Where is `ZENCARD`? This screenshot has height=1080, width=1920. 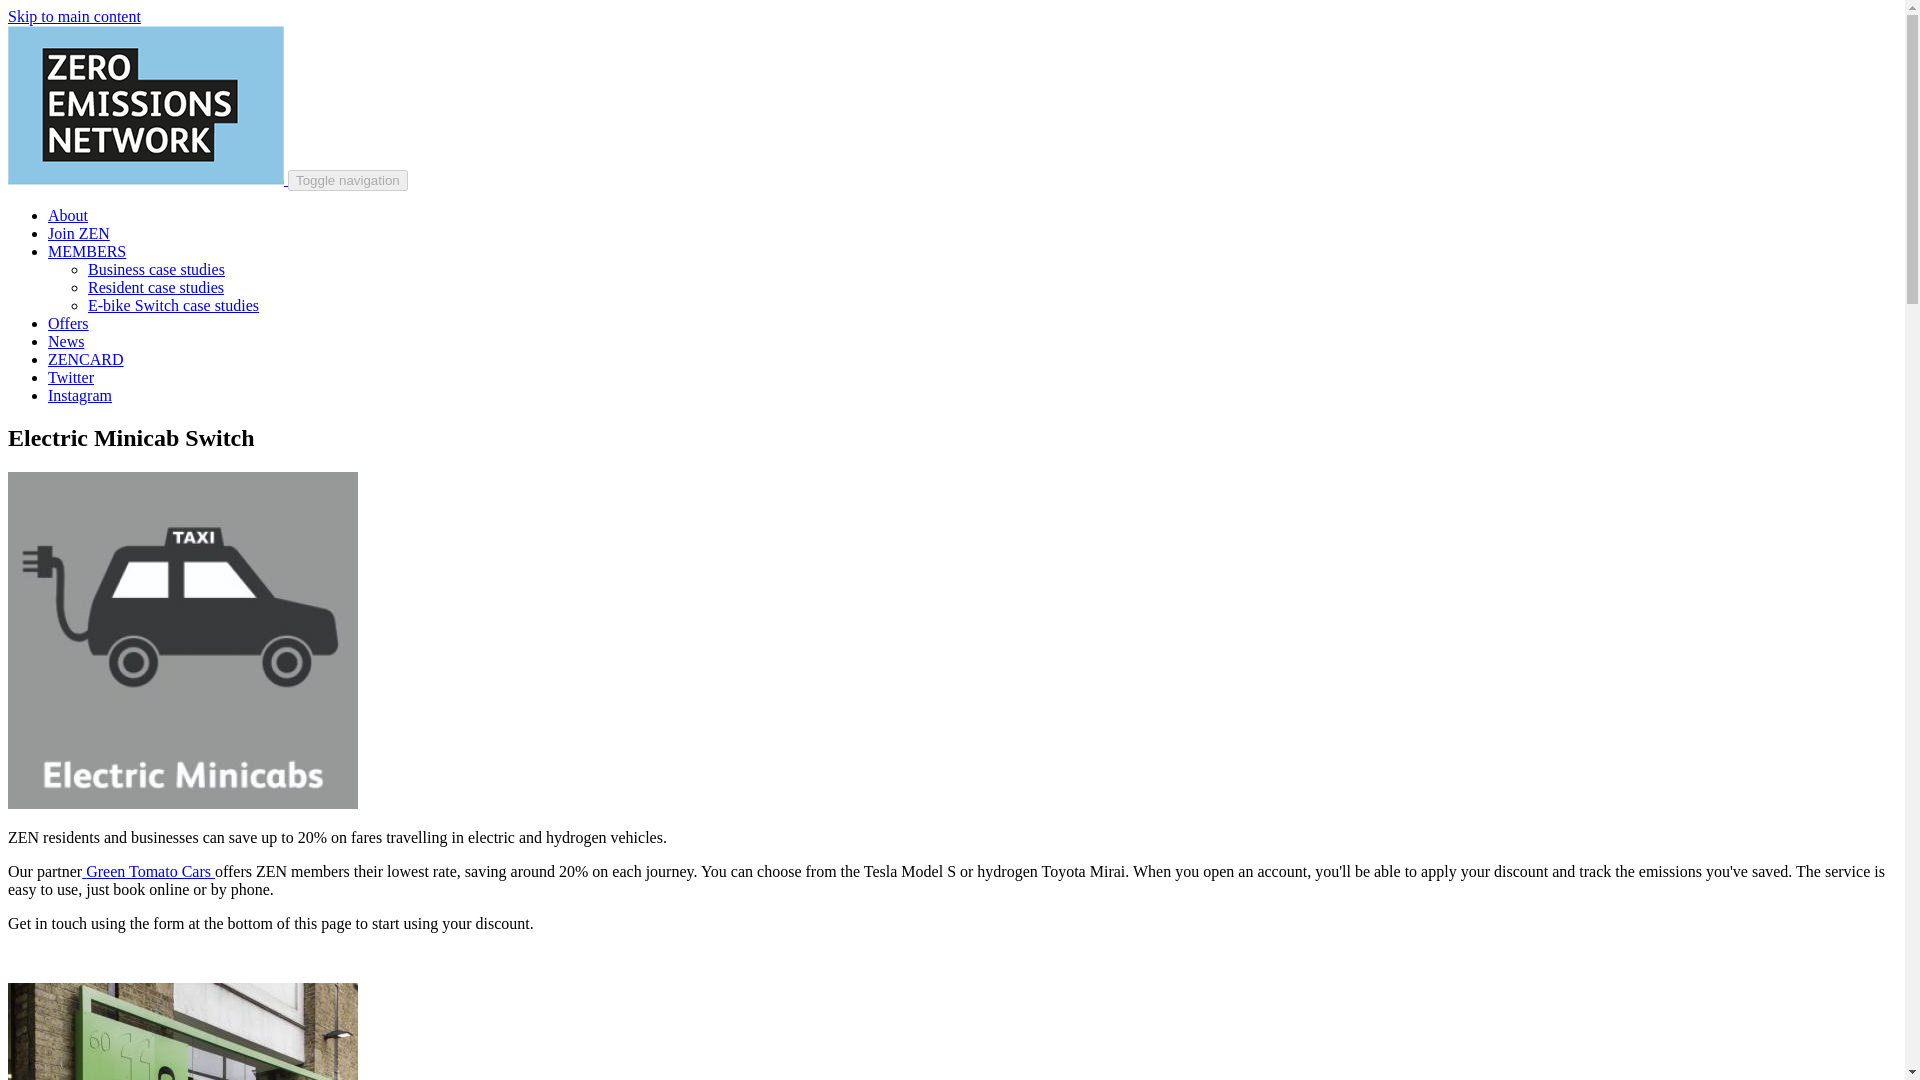
ZENCARD is located at coordinates (86, 360).